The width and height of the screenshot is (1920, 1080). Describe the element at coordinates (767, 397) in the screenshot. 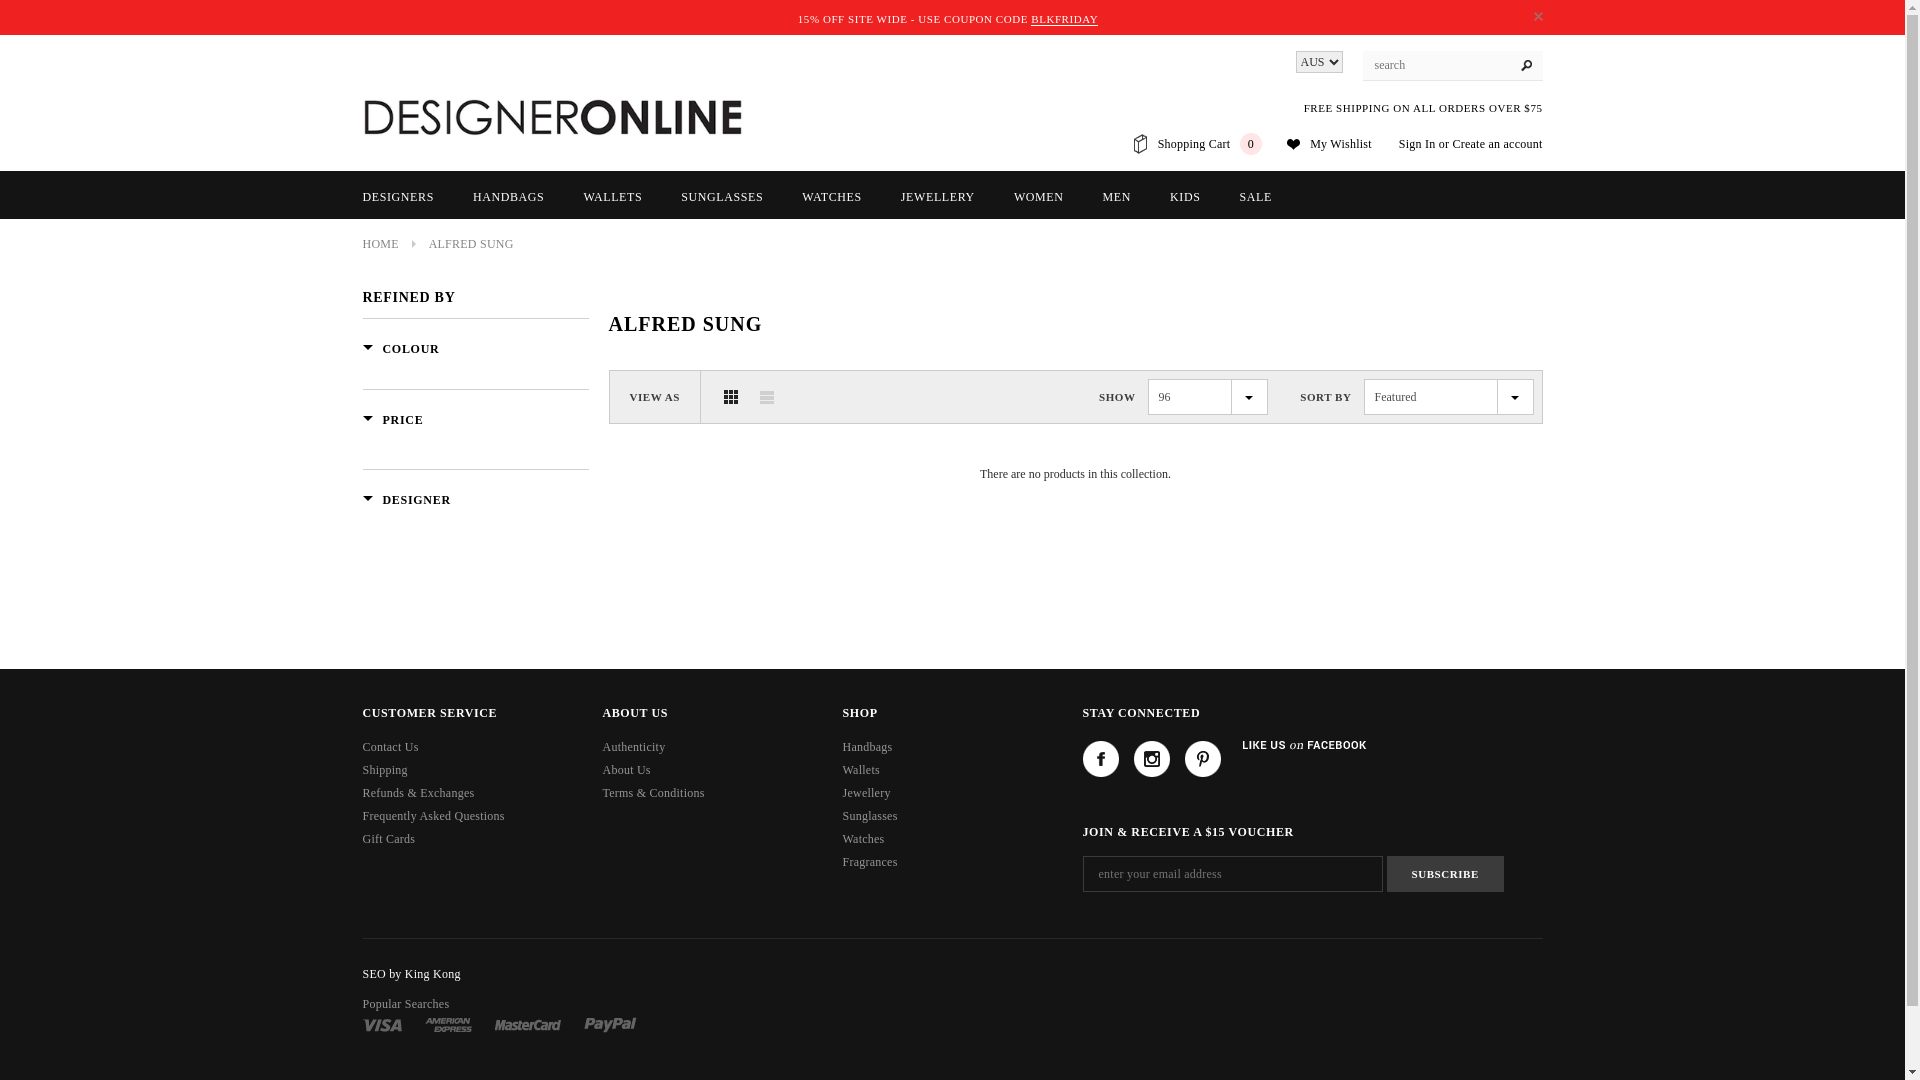

I see `LIST` at that location.